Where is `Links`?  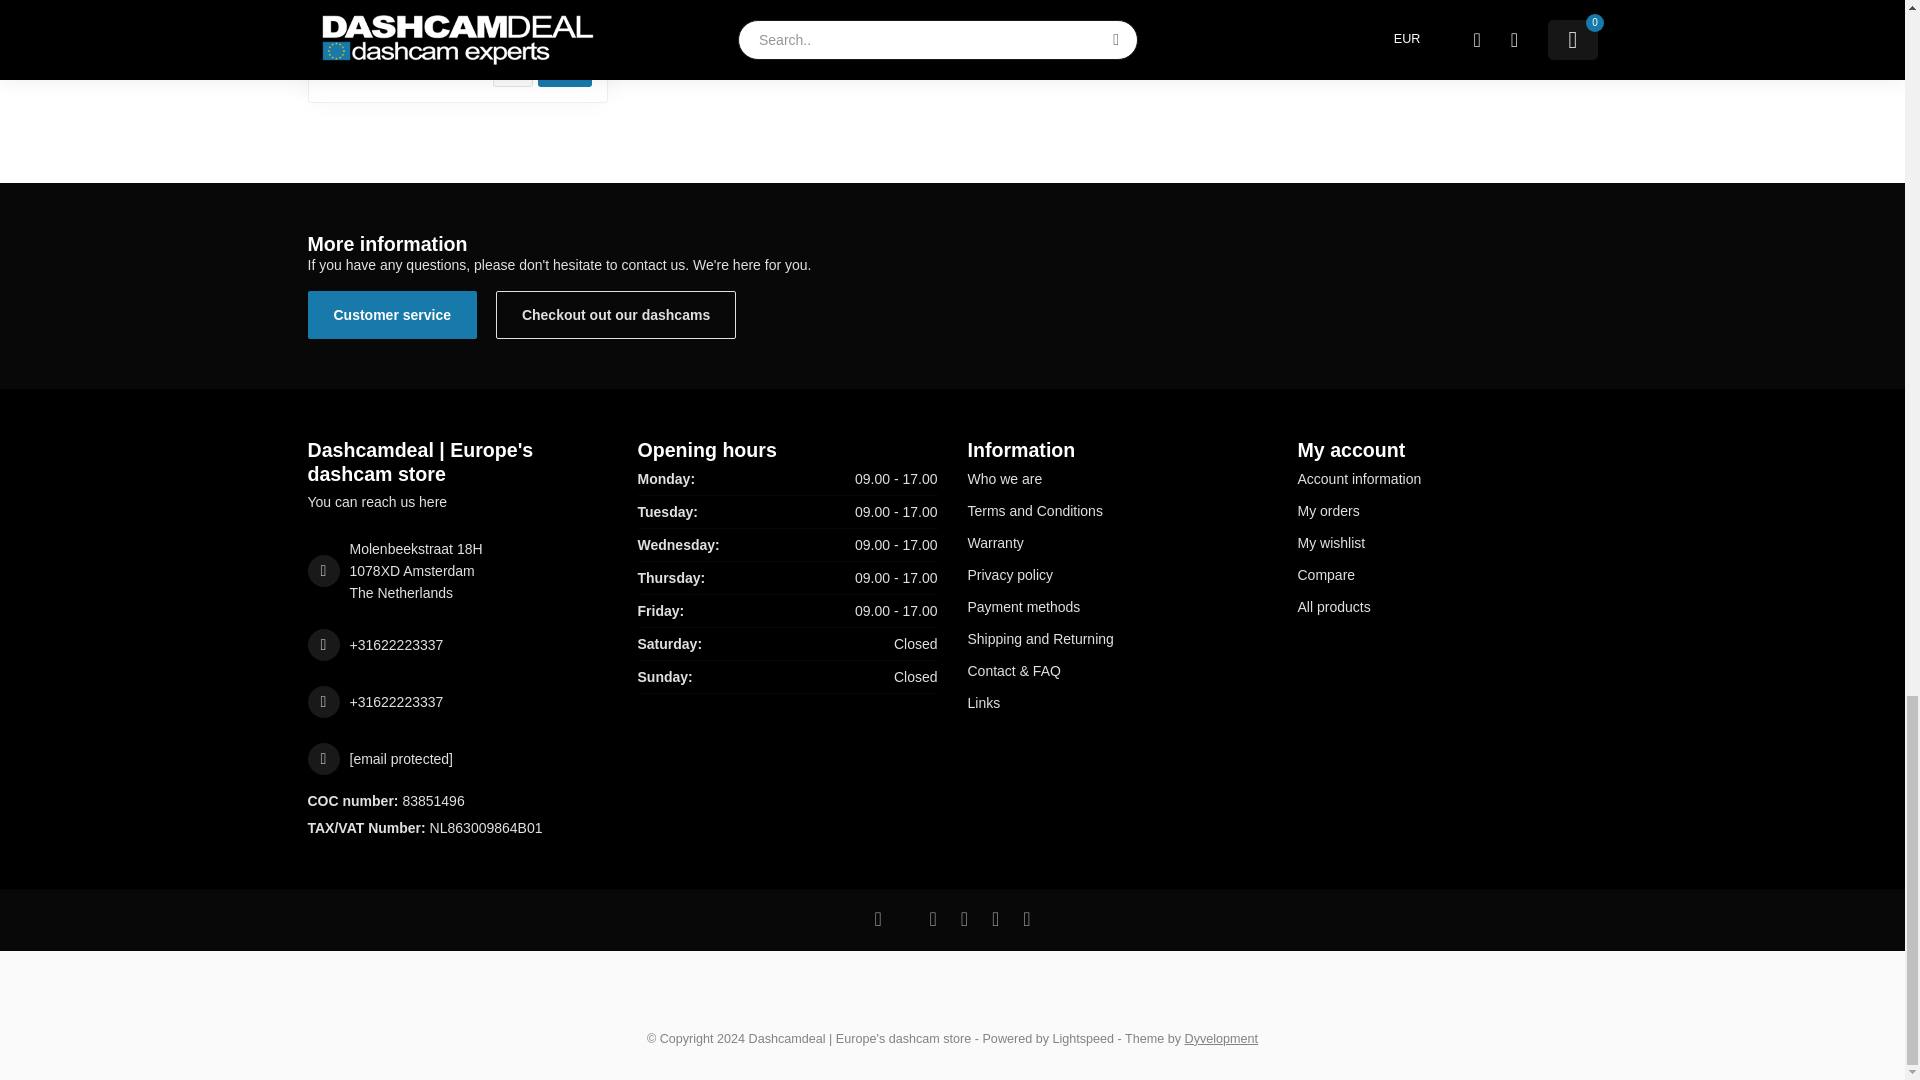
Links is located at coordinates (1117, 702).